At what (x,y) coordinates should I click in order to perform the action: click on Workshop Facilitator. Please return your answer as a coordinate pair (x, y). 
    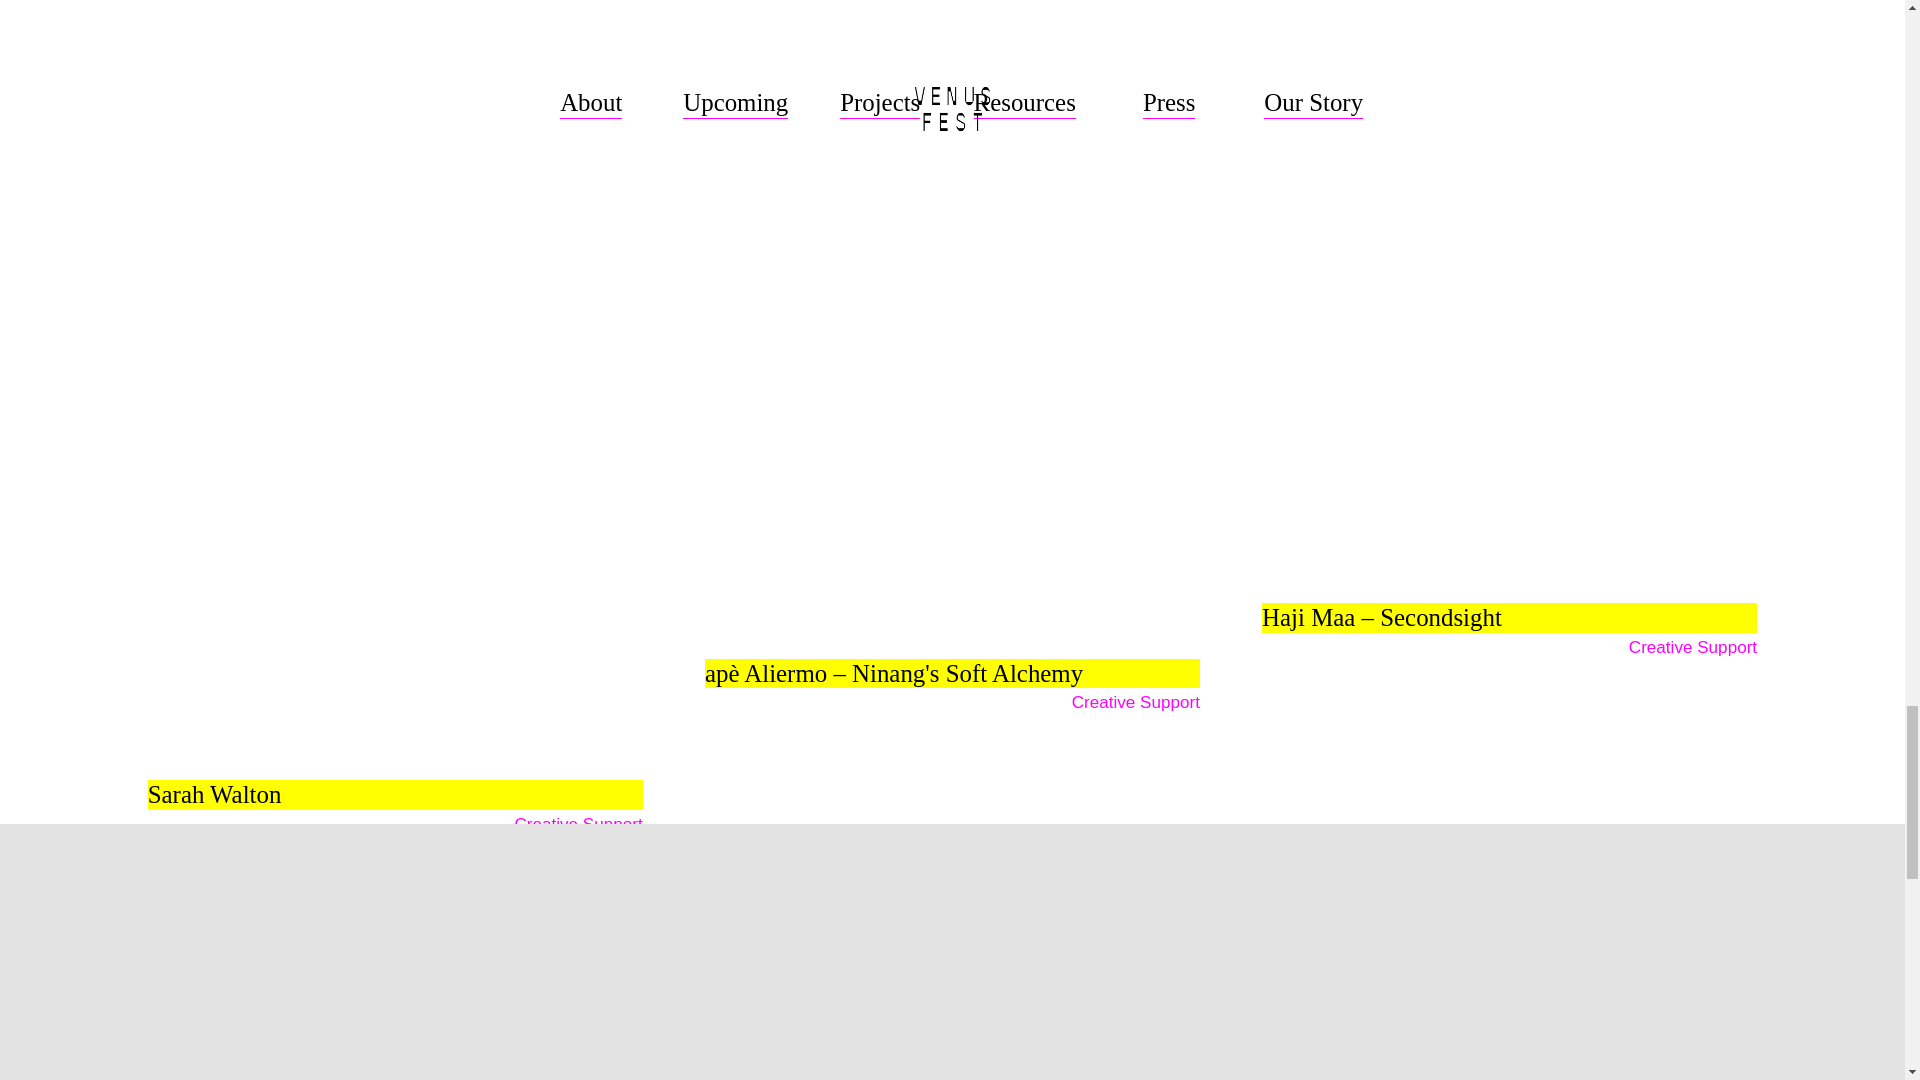
    Looking at the image, I should click on (564, 17).